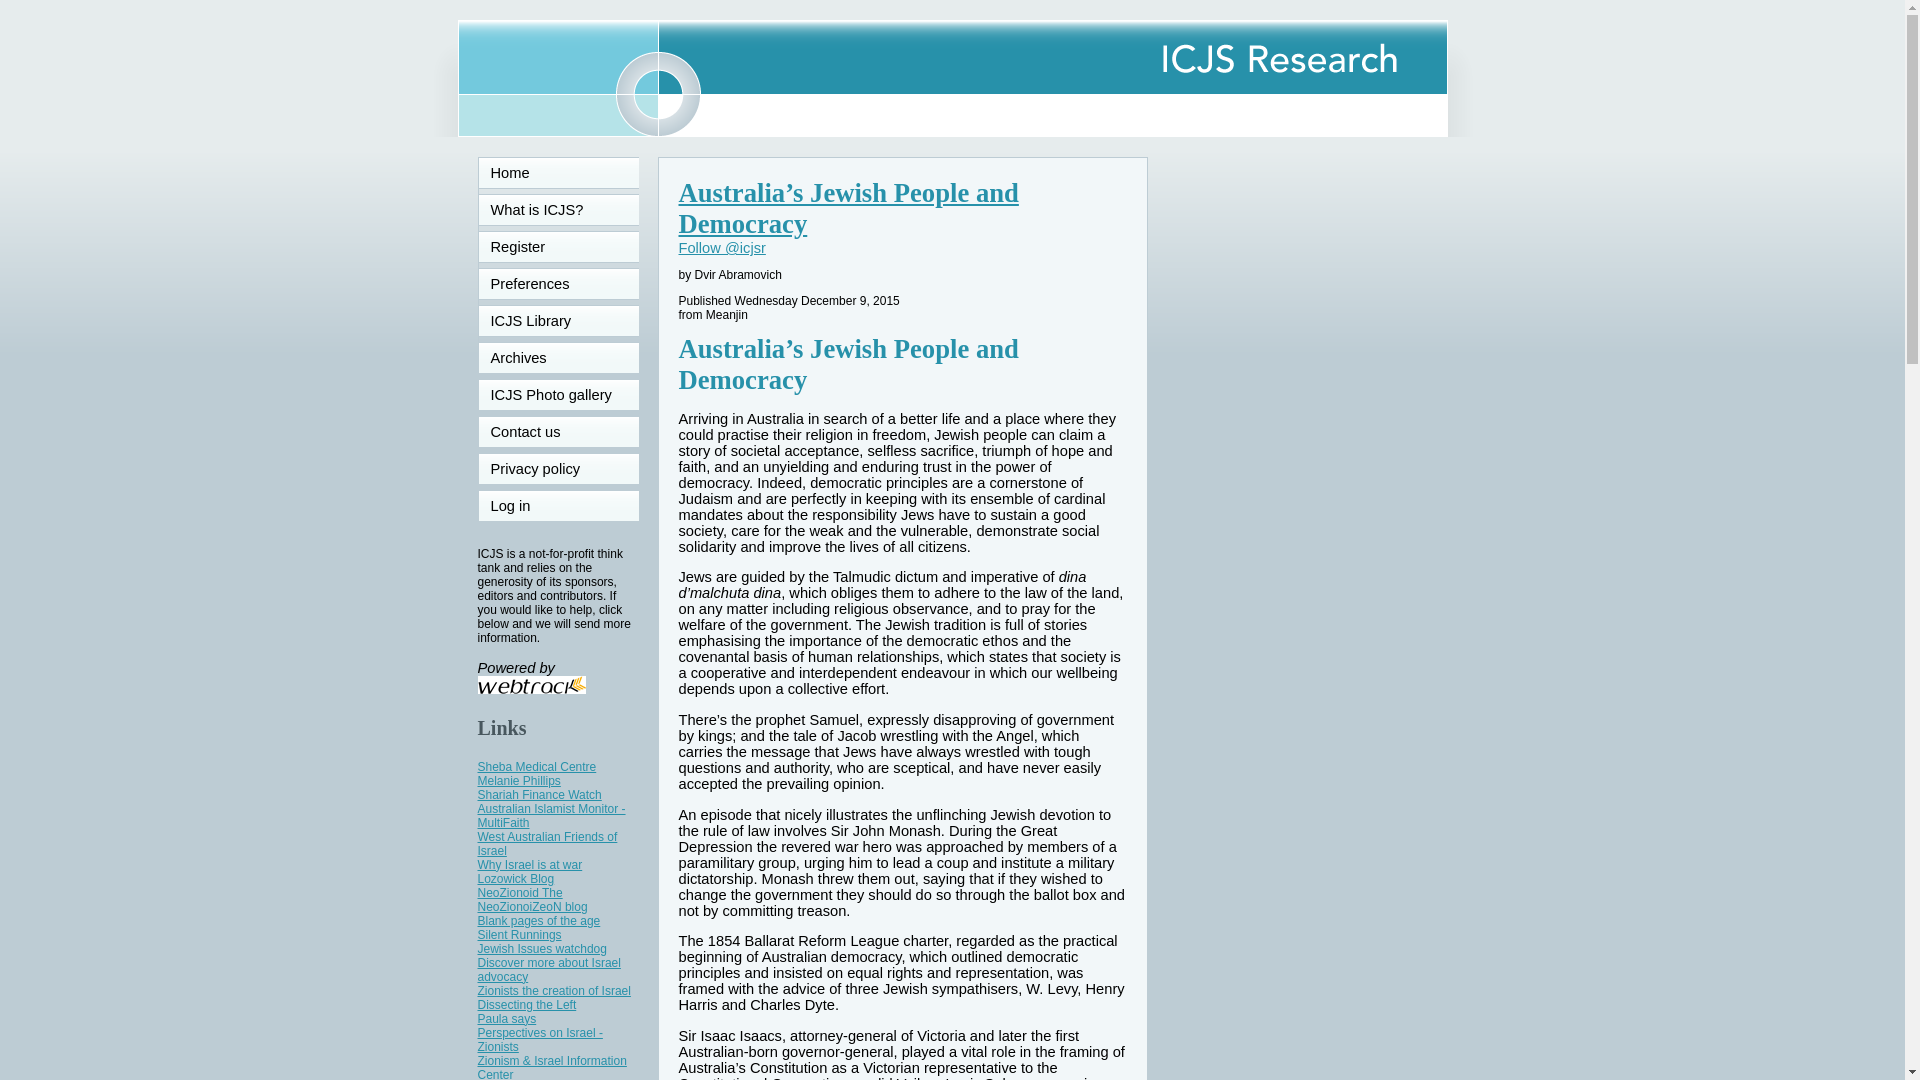  What do you see at coordinates (558, 210) in the screenshot?
I see `What is ICJS?` at bounding box center [558, 210].